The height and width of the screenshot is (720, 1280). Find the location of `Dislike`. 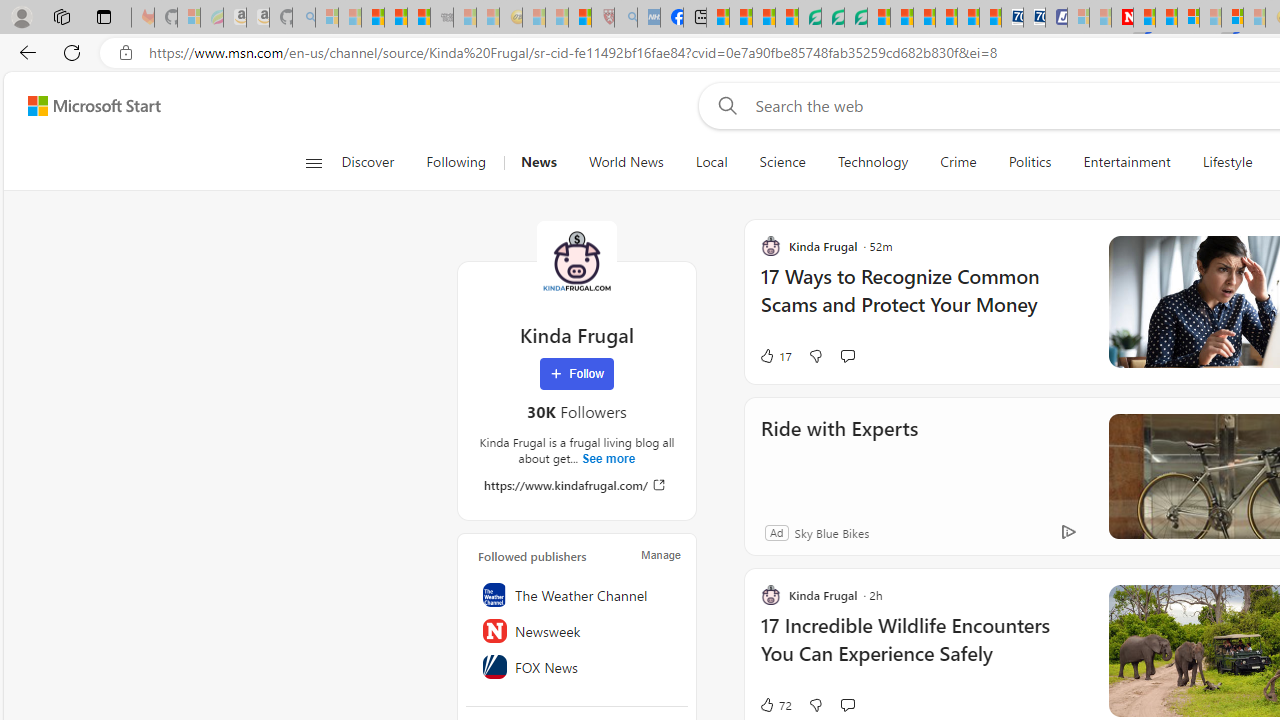

Dislike is located at coordinates (815, 704).